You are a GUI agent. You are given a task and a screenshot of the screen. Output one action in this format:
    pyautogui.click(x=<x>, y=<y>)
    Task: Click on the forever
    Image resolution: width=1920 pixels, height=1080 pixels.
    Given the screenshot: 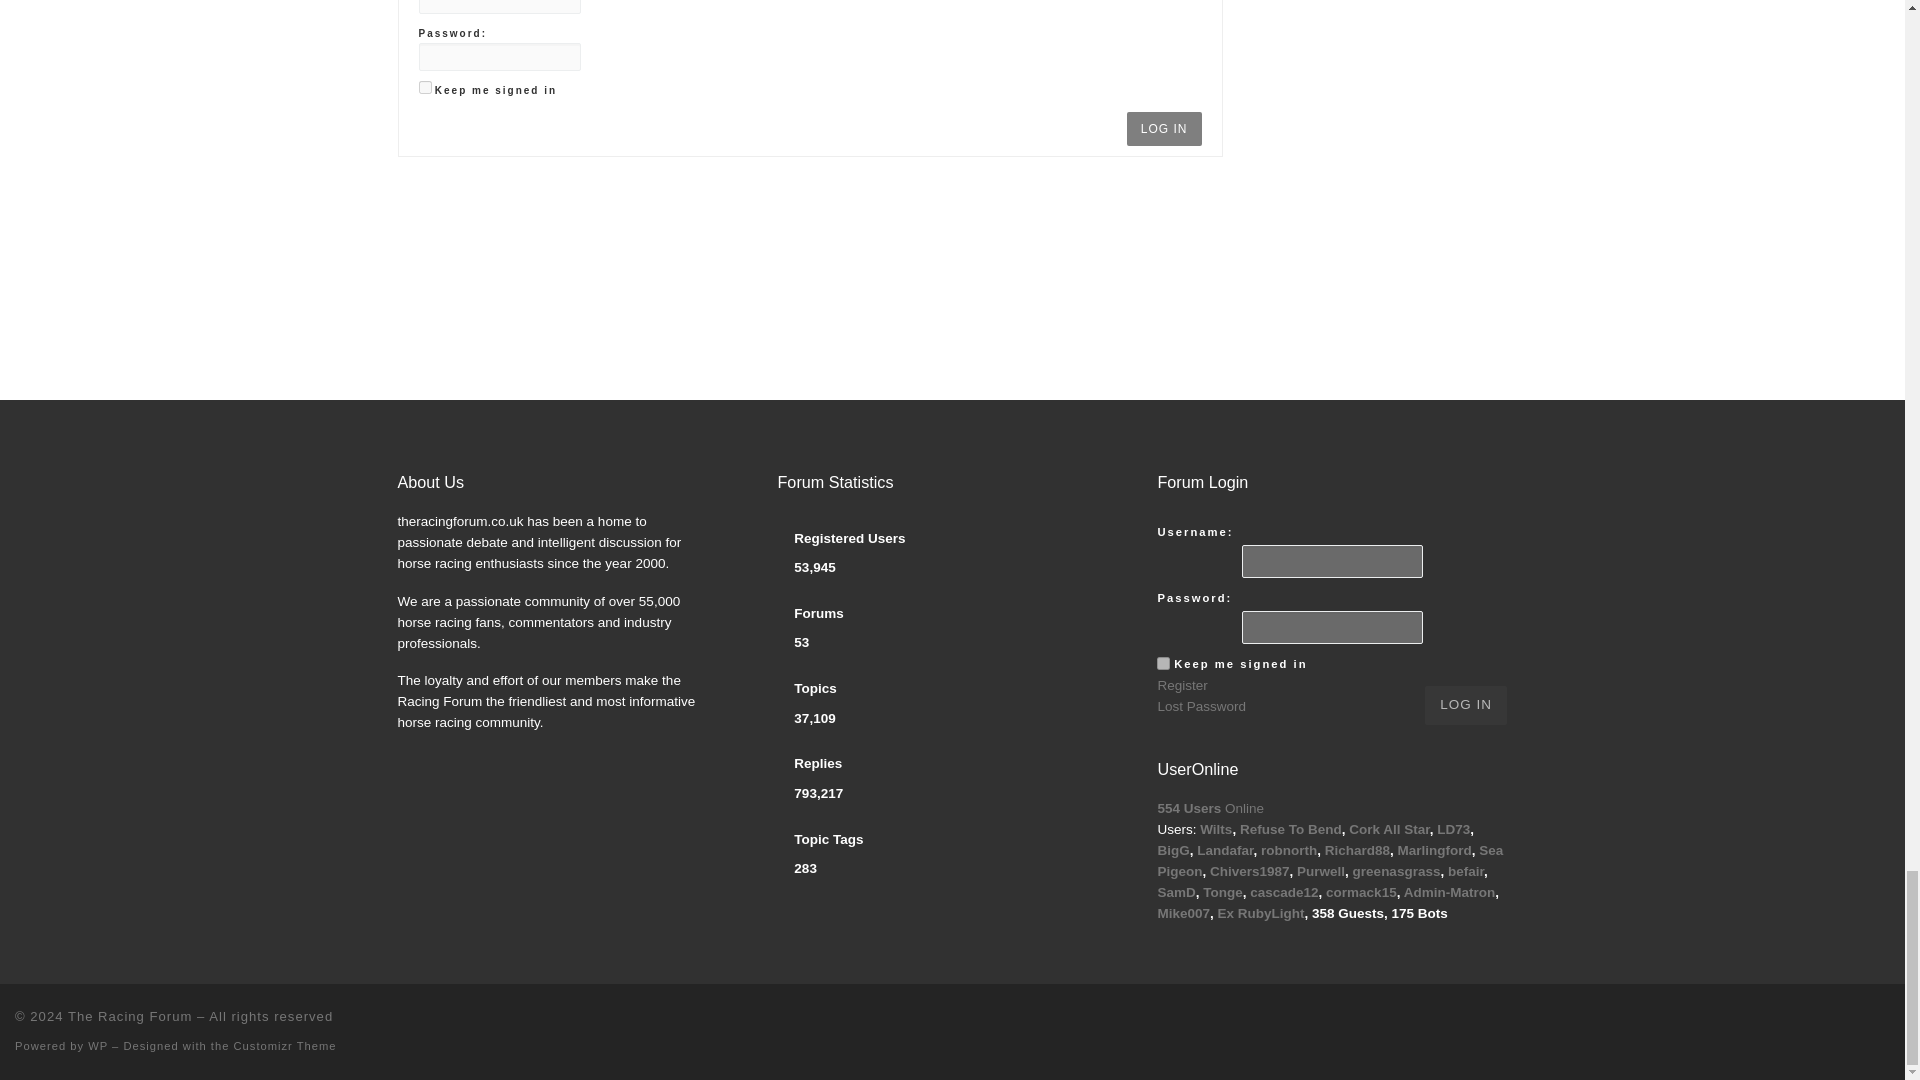 What is the action you would take?
    pyautogui.click(x=424, y=87)
    